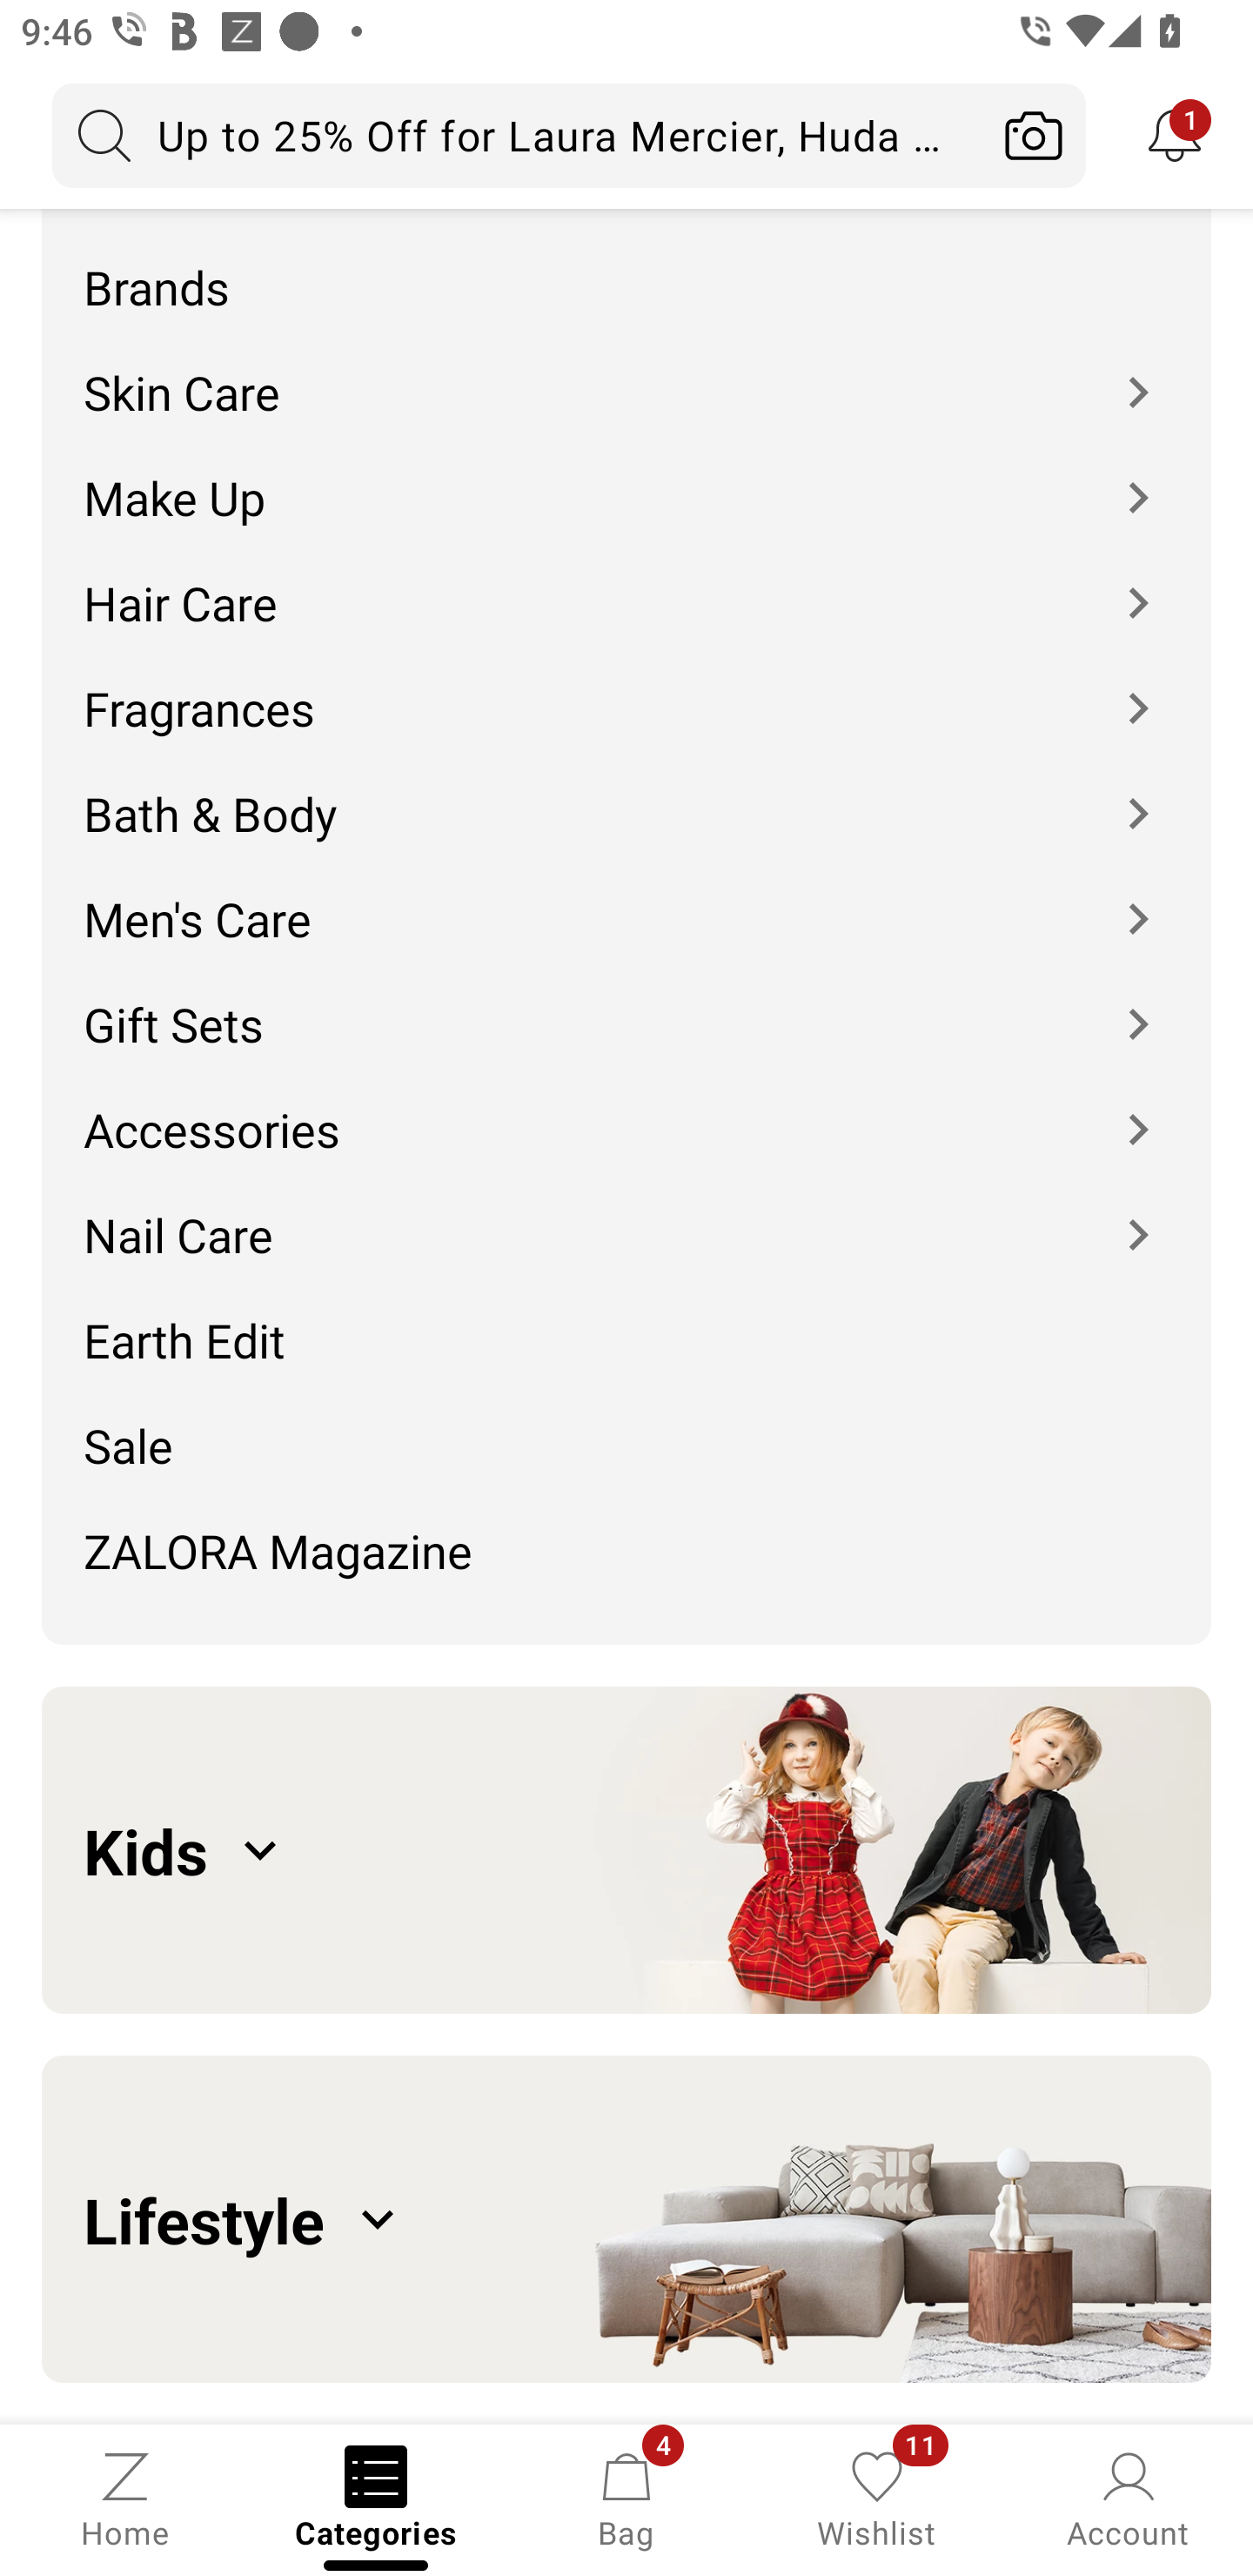  I want to click on Bag, 4 new notifications Bag, so click(626, 2498).